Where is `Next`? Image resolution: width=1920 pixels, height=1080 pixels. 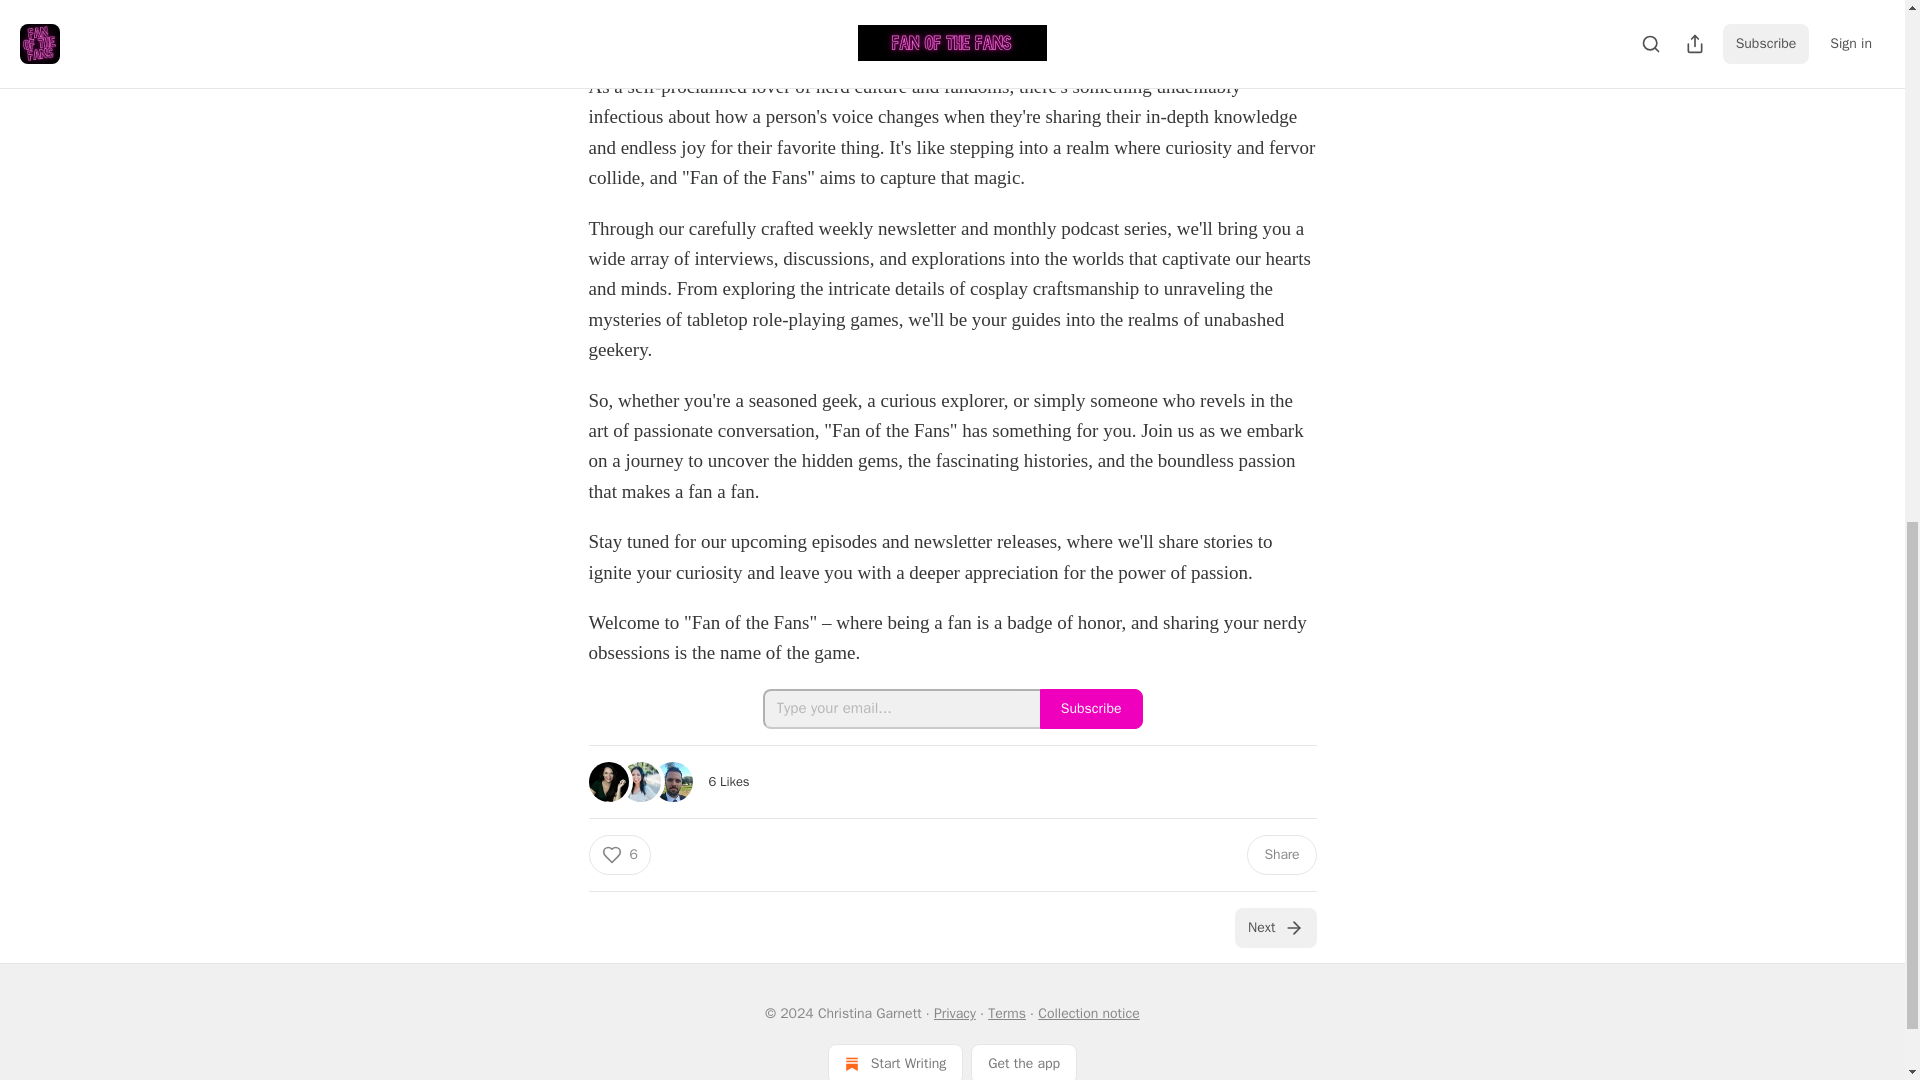 Next is located at coordinates (1274, 928).